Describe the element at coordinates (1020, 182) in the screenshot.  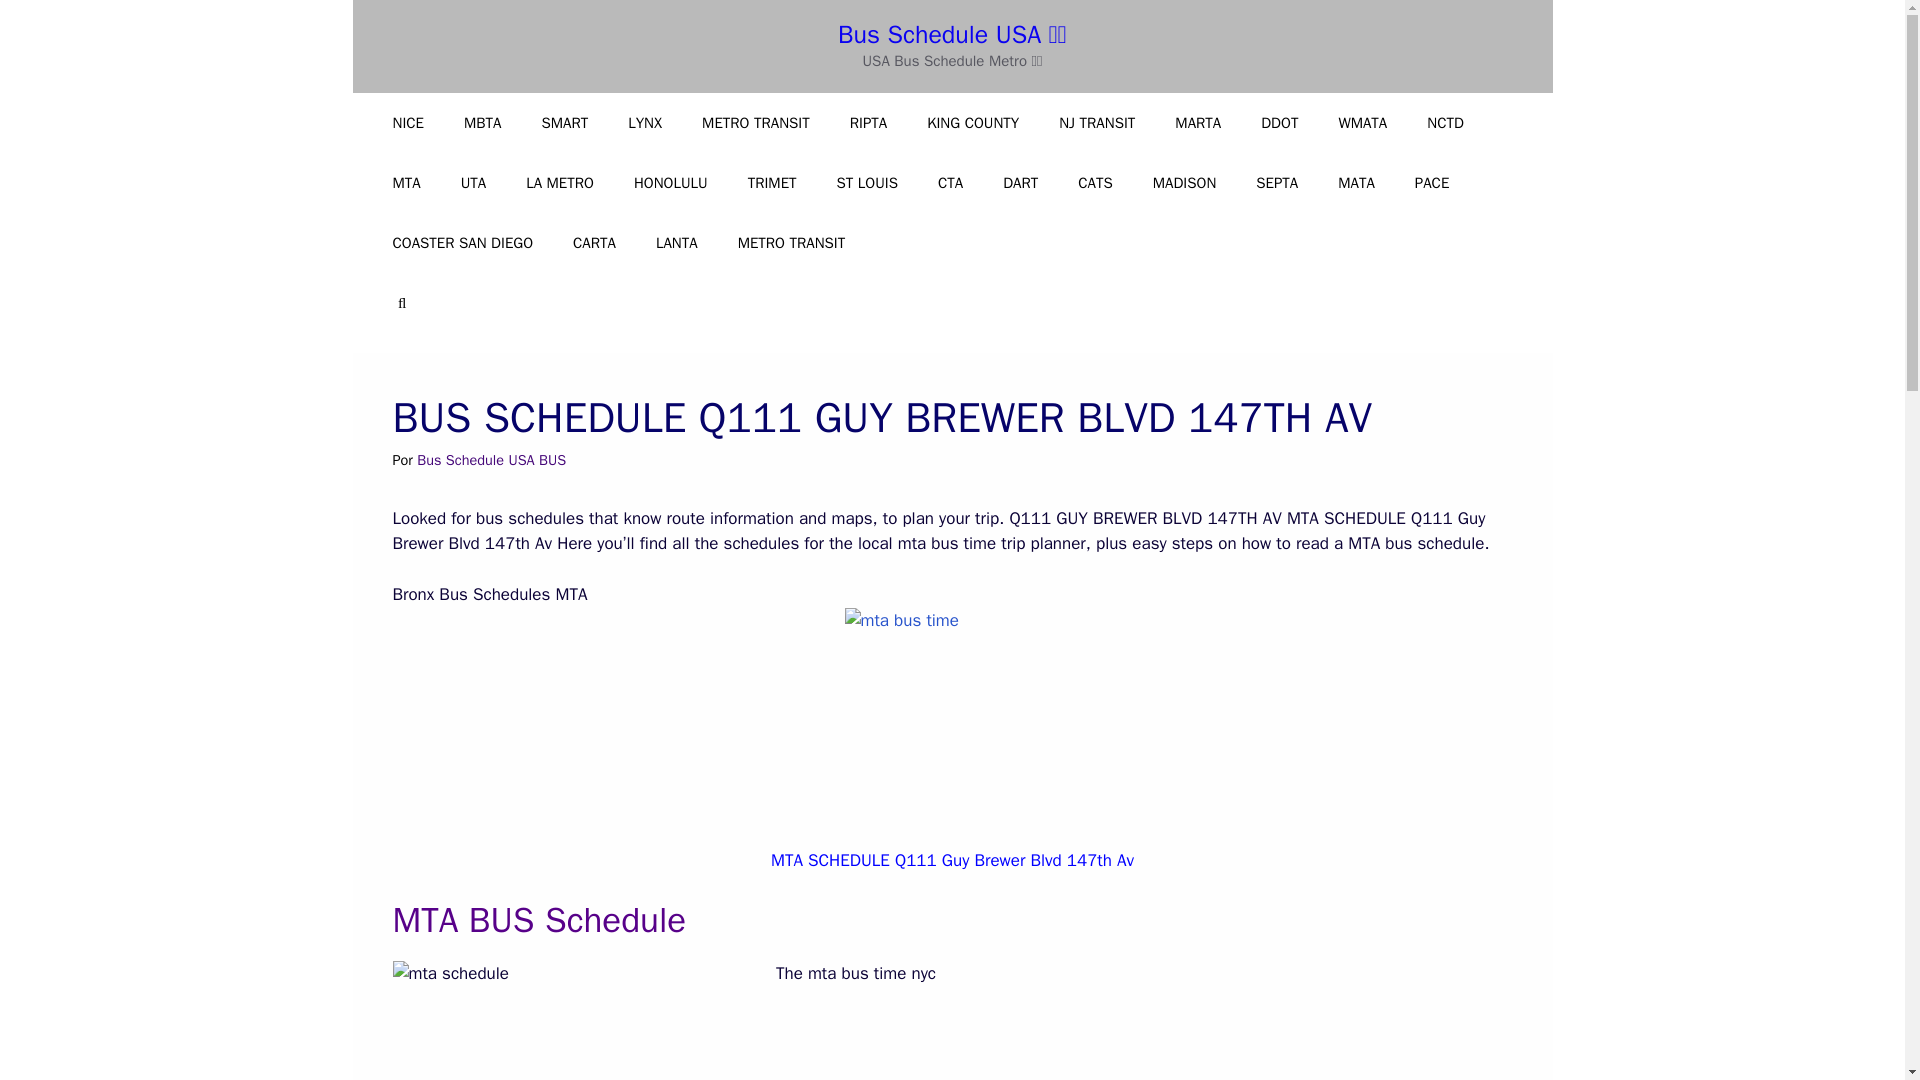
I see `DART` at that location.